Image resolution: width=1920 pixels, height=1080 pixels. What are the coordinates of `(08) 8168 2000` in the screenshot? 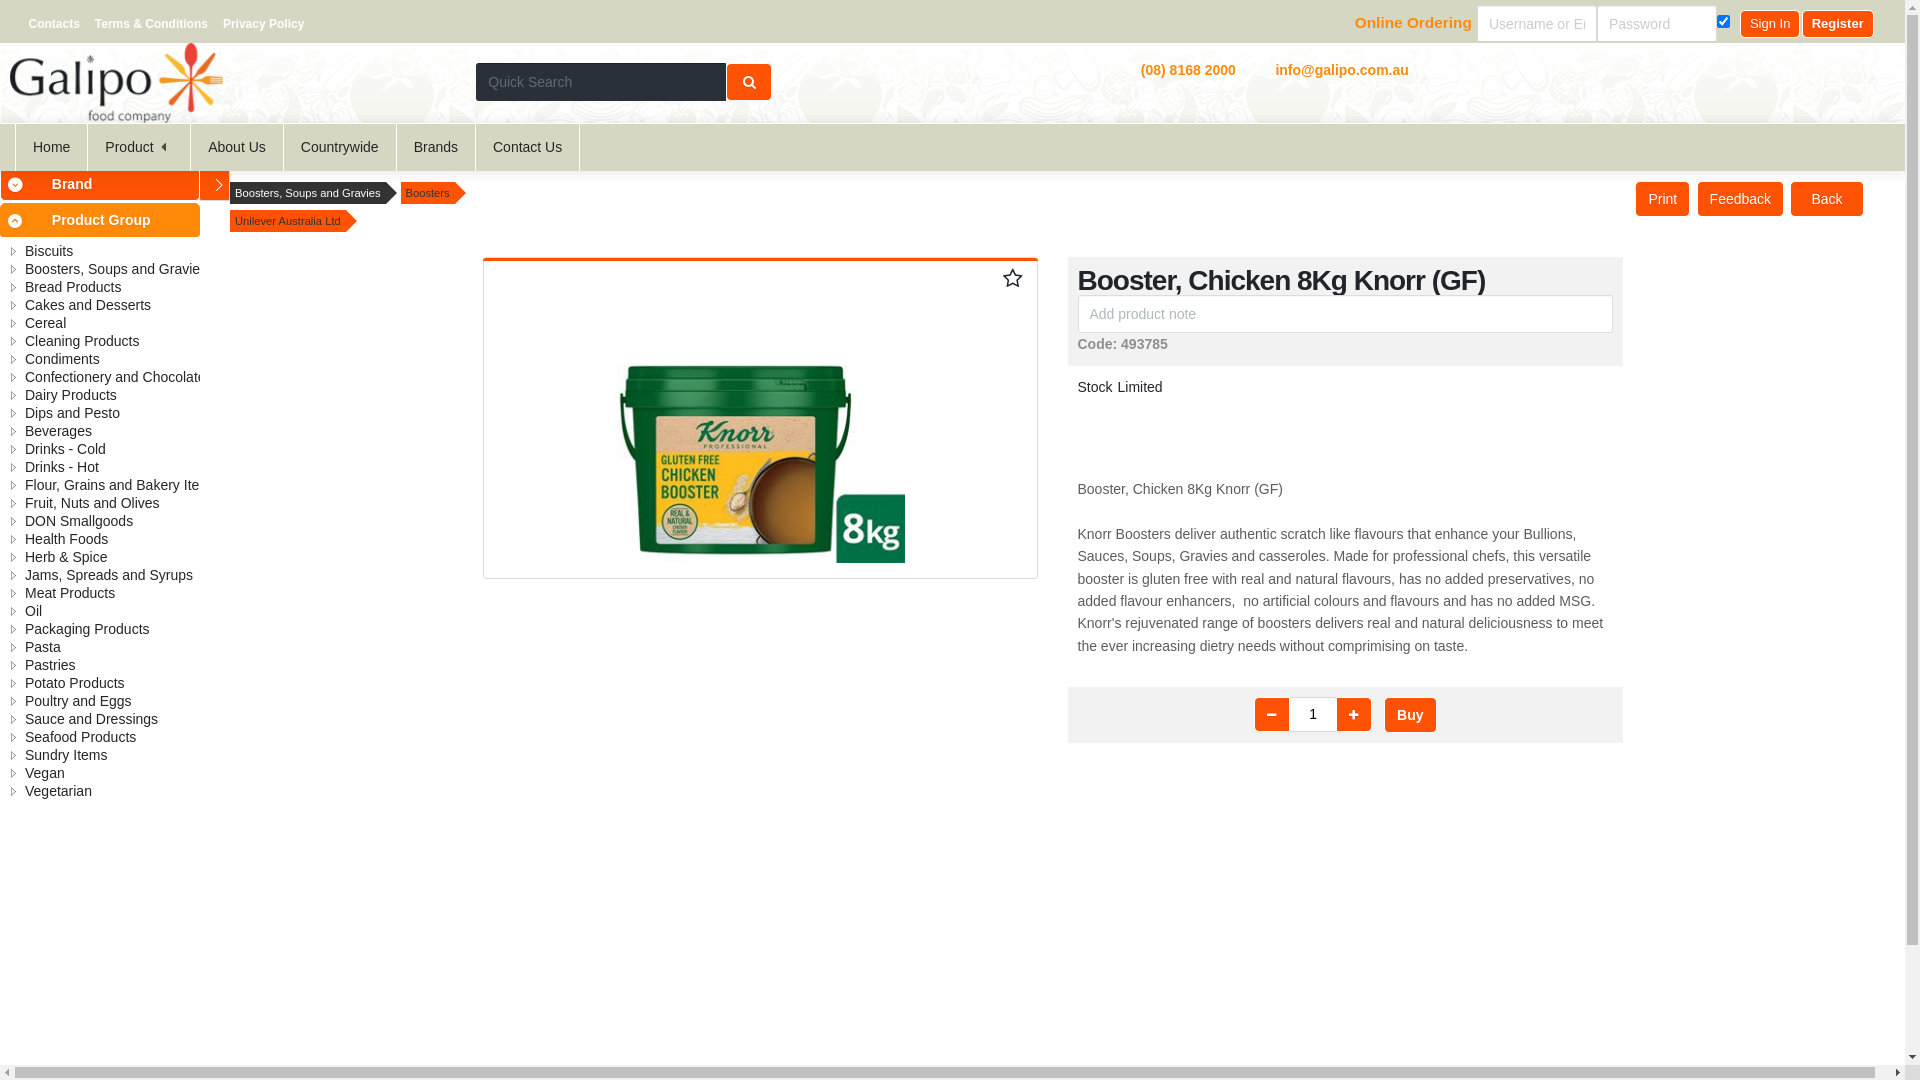 It's located at (1188, 70).